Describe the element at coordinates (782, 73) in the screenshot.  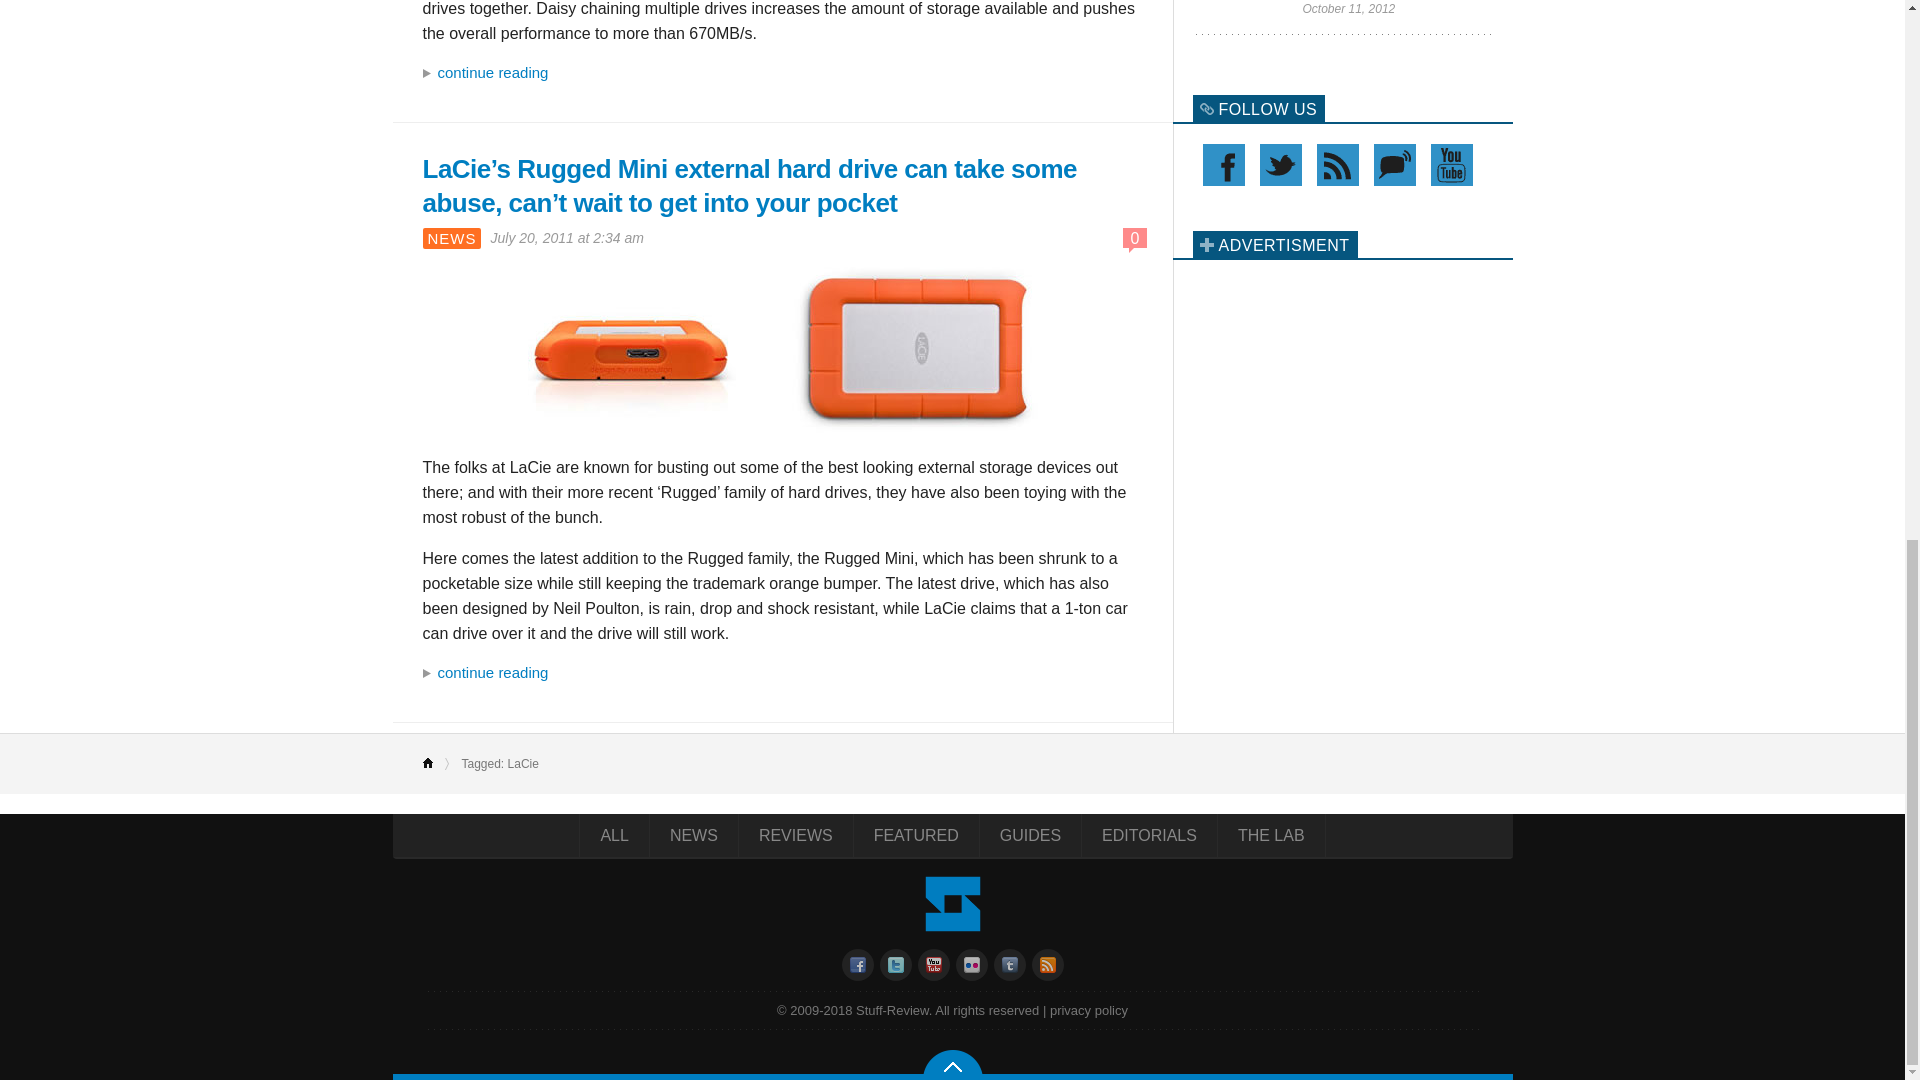
I see `continue reading` at that location.